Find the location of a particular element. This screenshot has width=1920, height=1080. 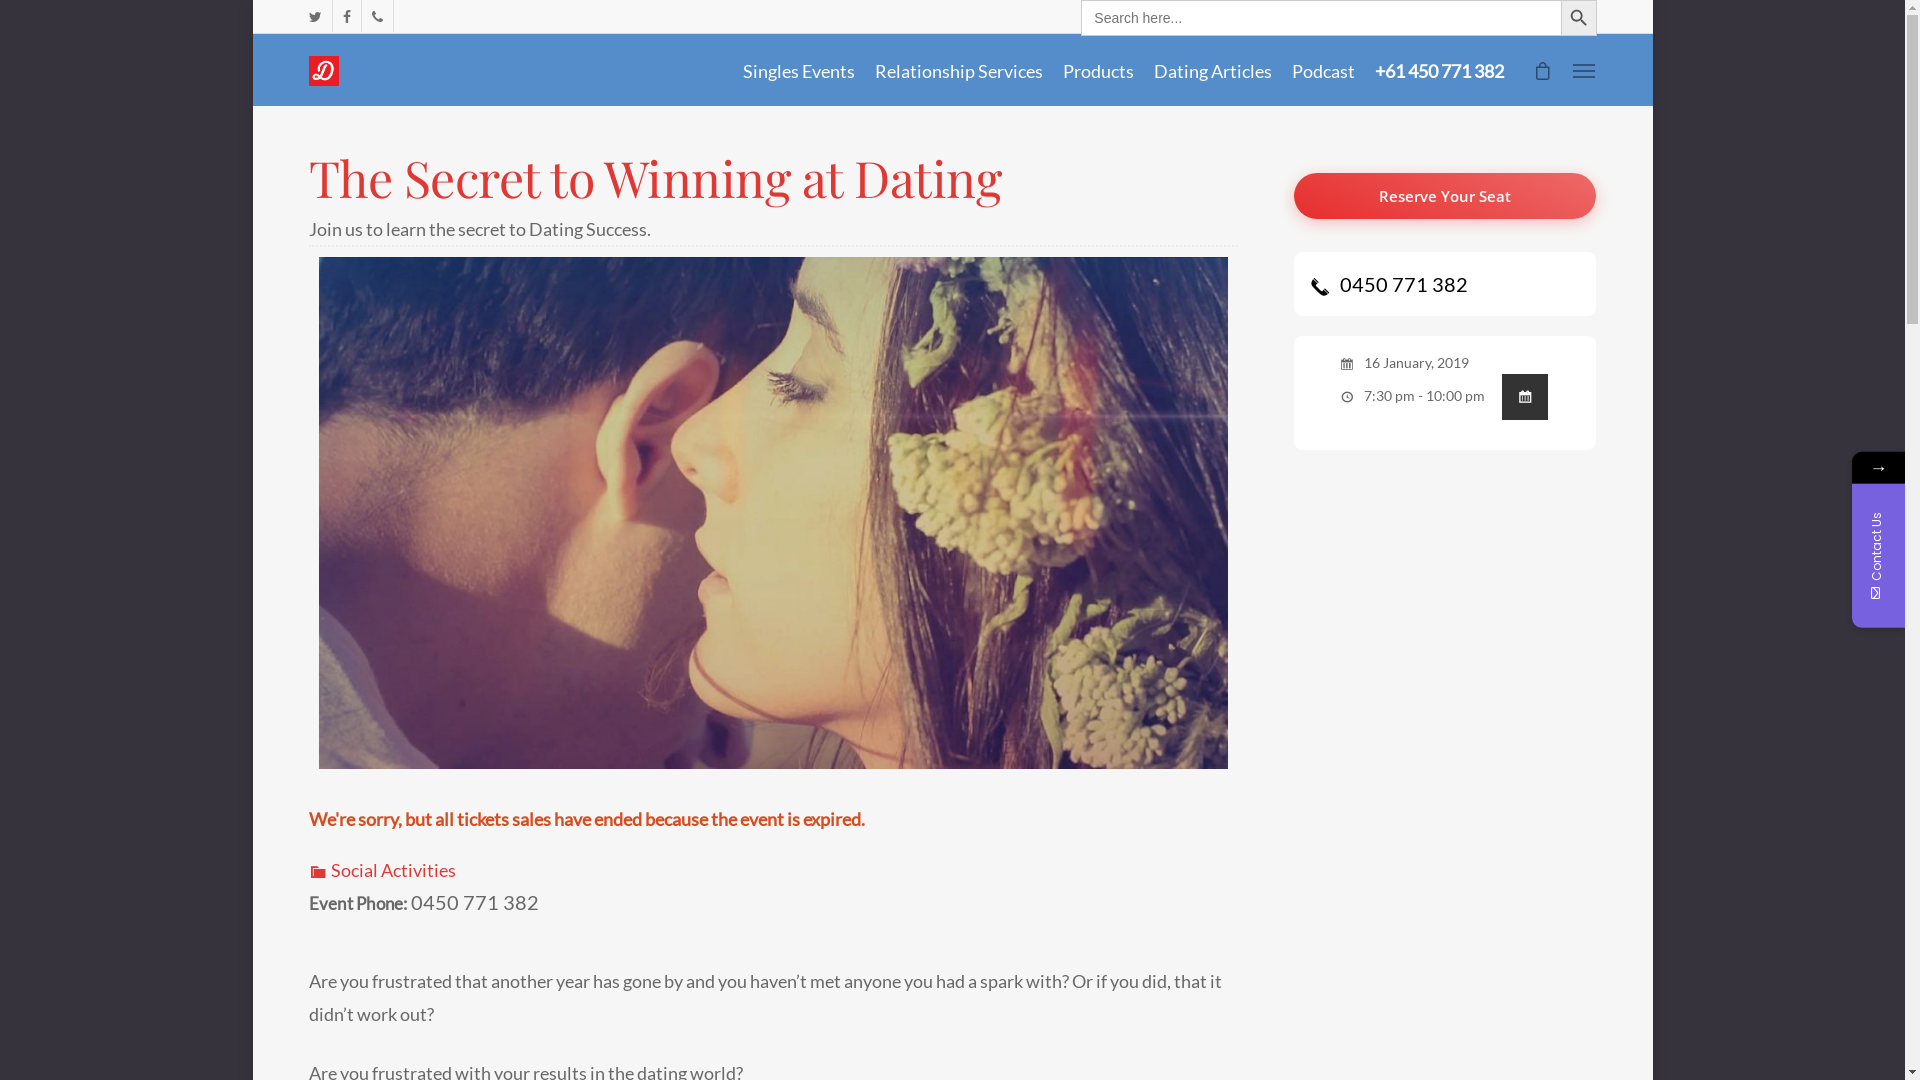

Products is located at coordinates (1098, 71).